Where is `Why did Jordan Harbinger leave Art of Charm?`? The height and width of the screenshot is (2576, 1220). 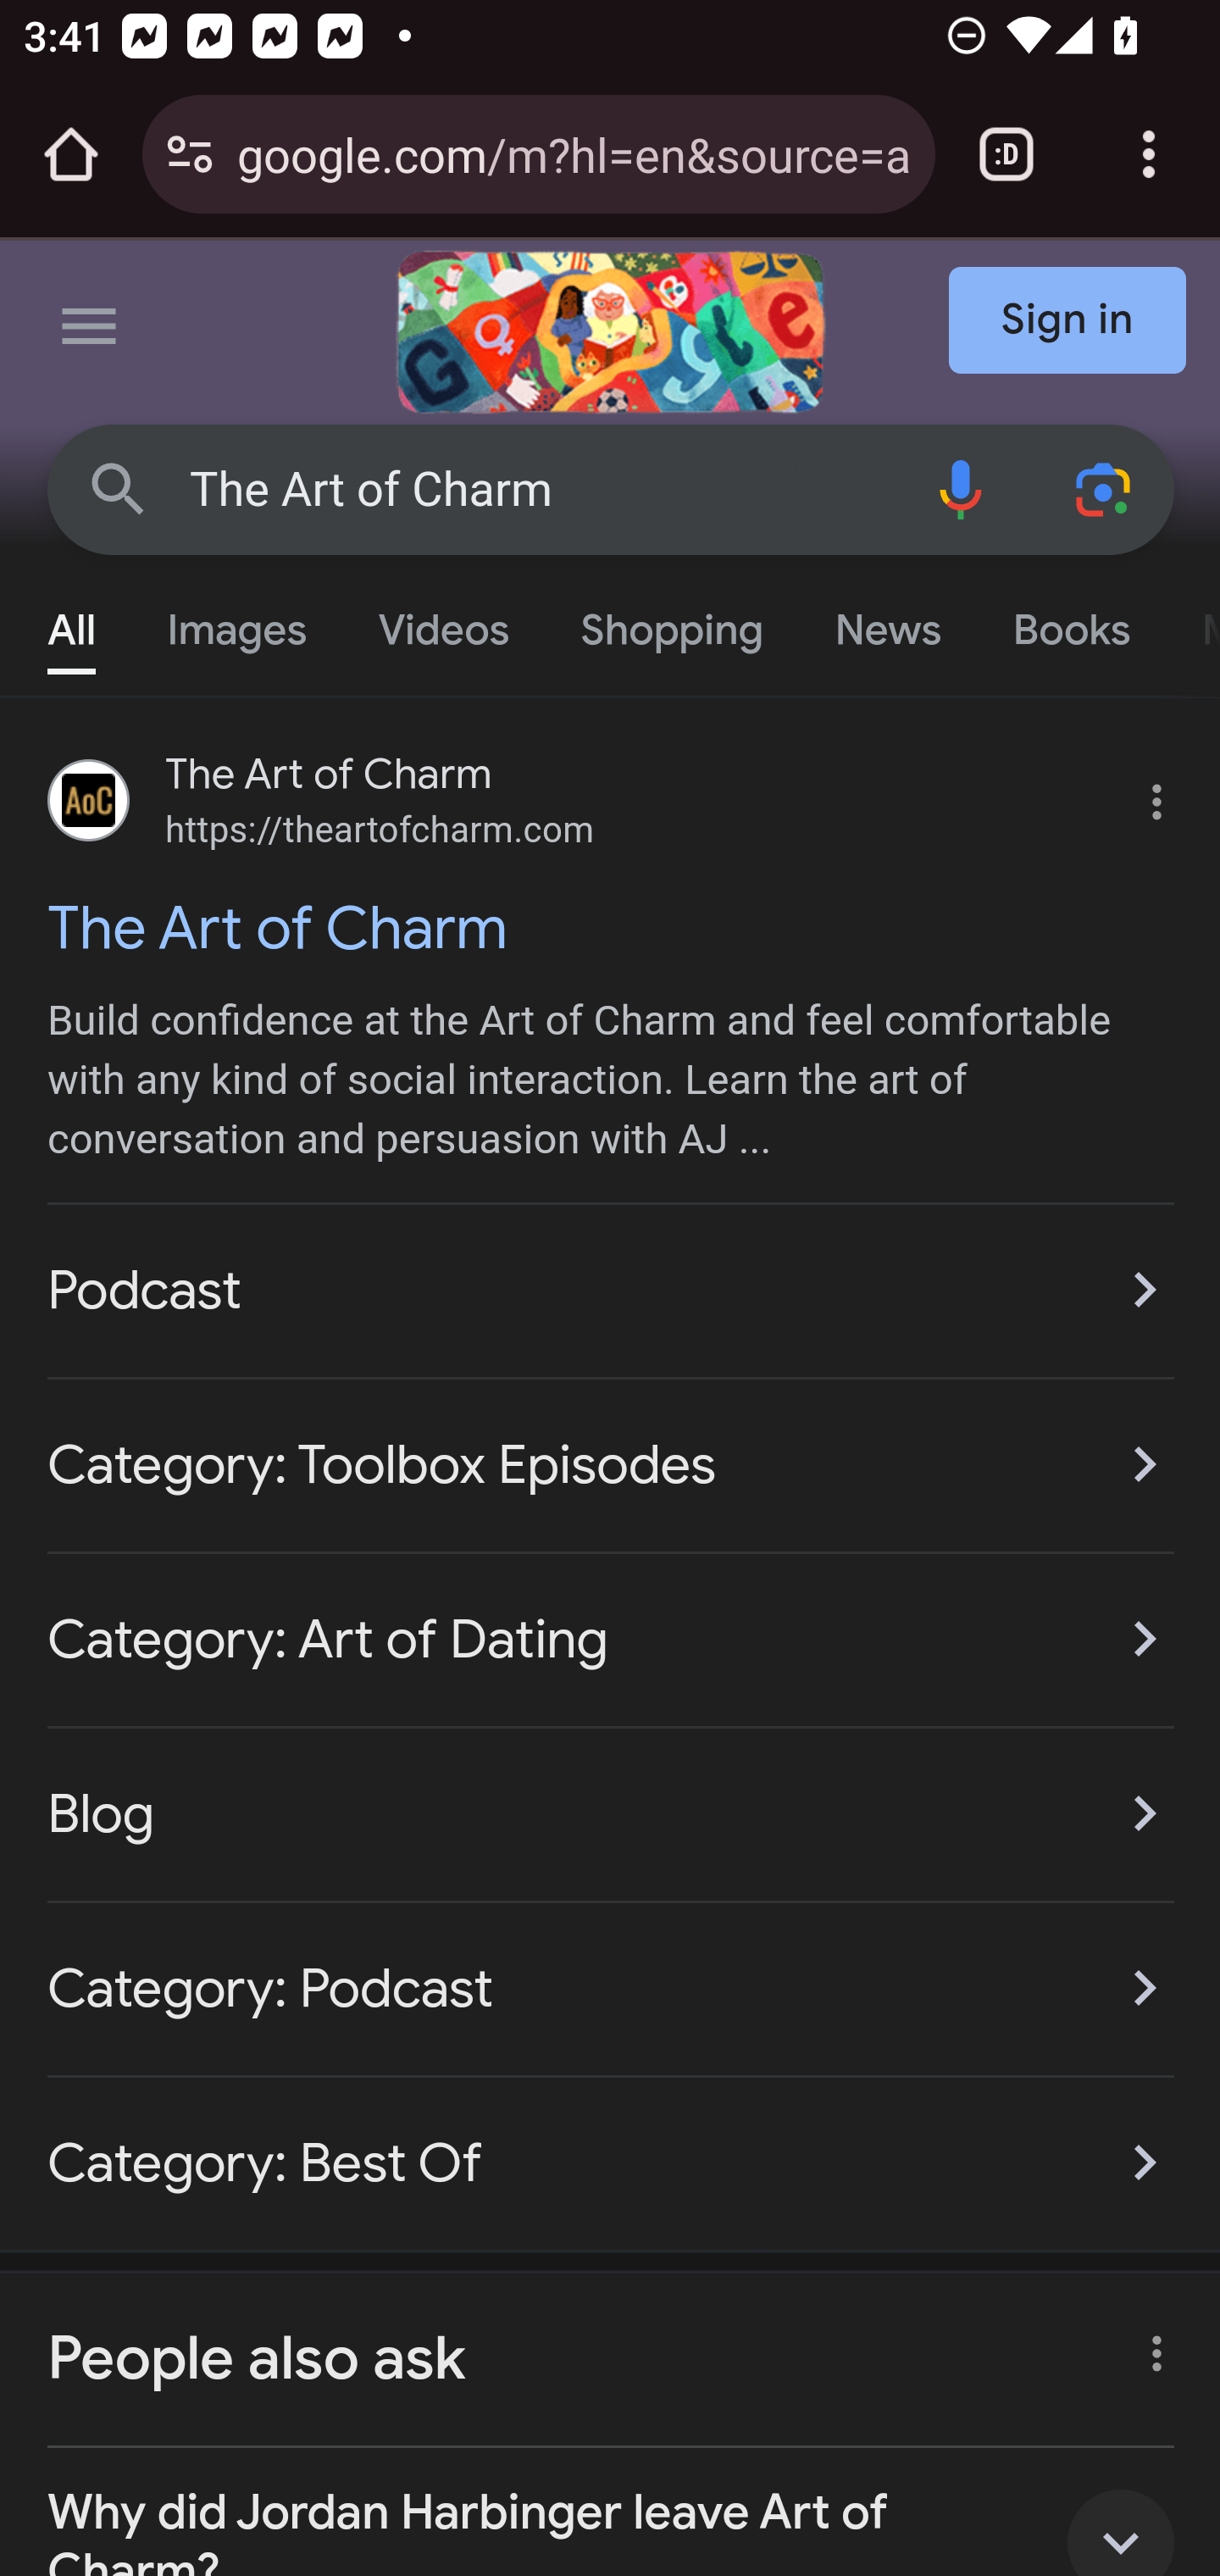 Why did Jordan Harbinger leave Art of Charm? is located at coordinates (612, 2512).